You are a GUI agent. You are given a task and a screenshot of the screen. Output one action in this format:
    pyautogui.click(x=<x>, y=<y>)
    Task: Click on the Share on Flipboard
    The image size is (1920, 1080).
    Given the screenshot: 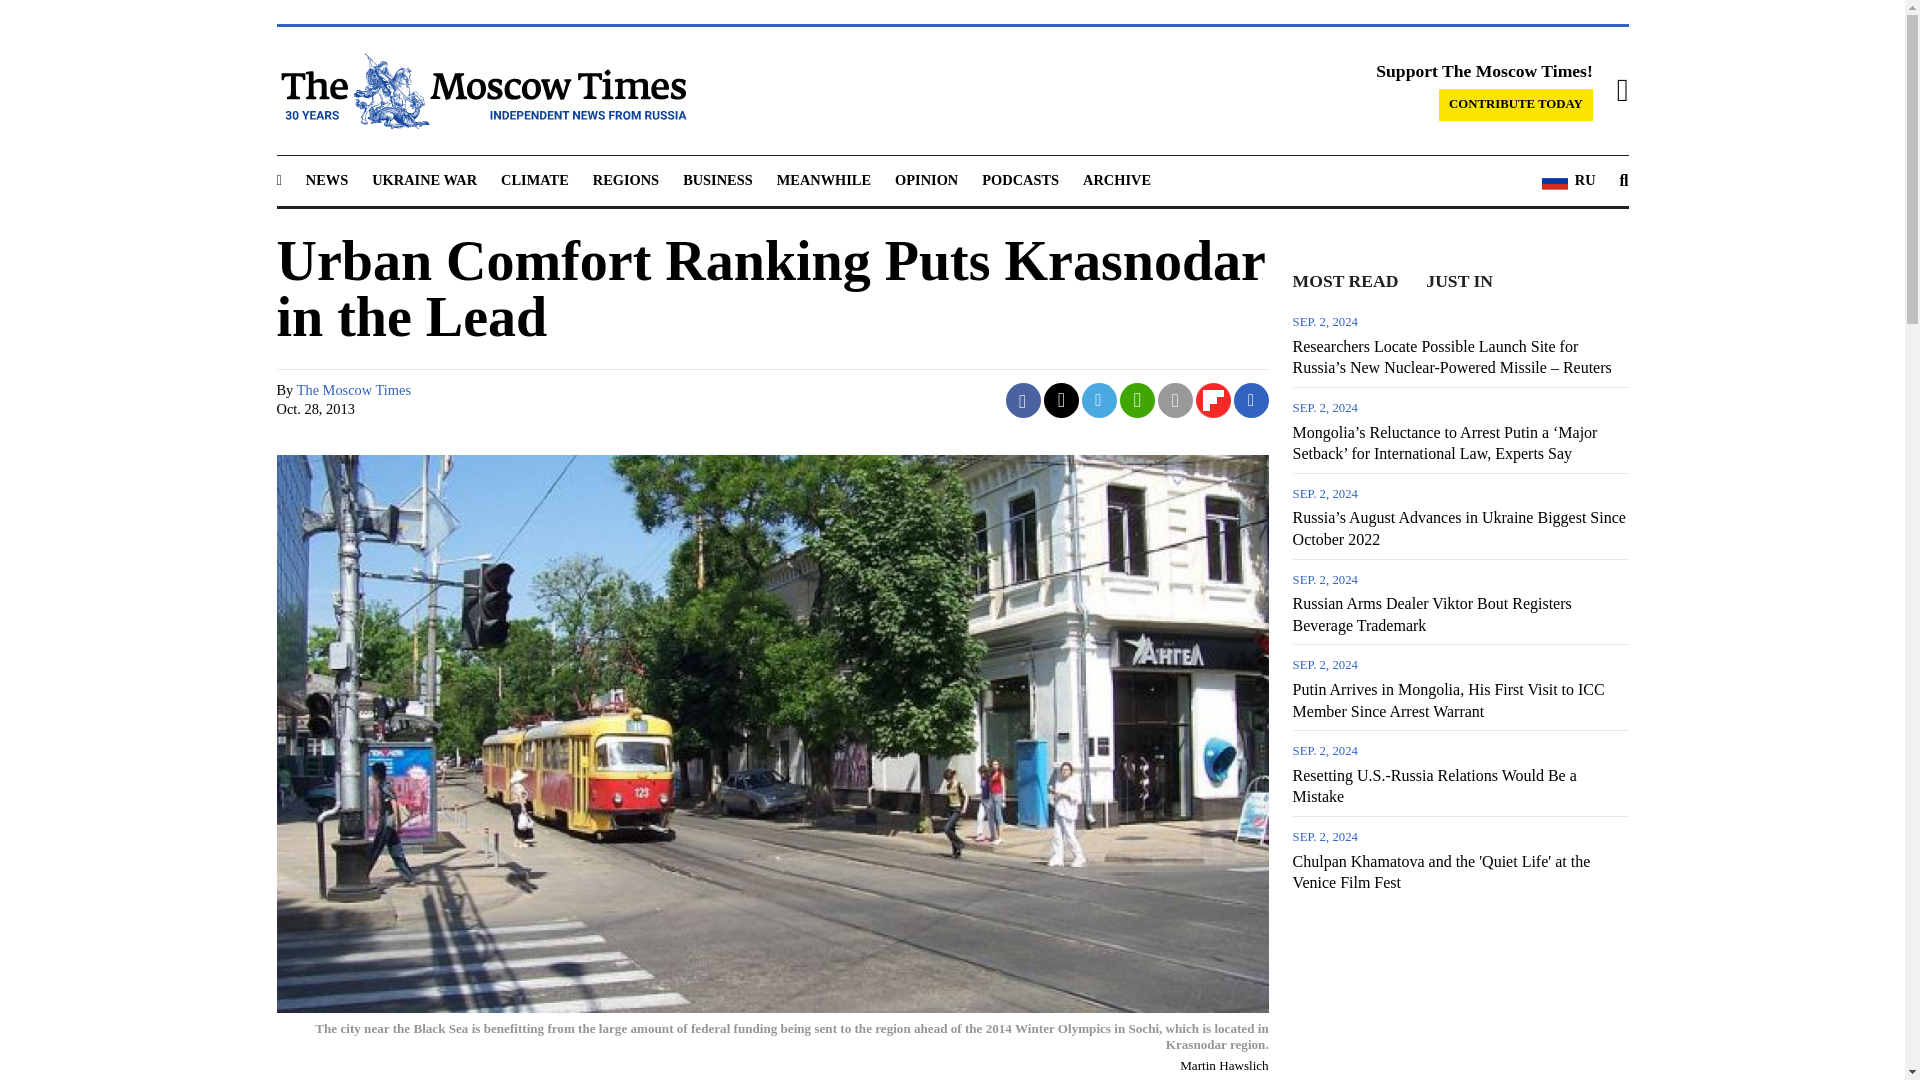 What is the action you would take?
    pyautogui.click(x=1213, y=400)
    